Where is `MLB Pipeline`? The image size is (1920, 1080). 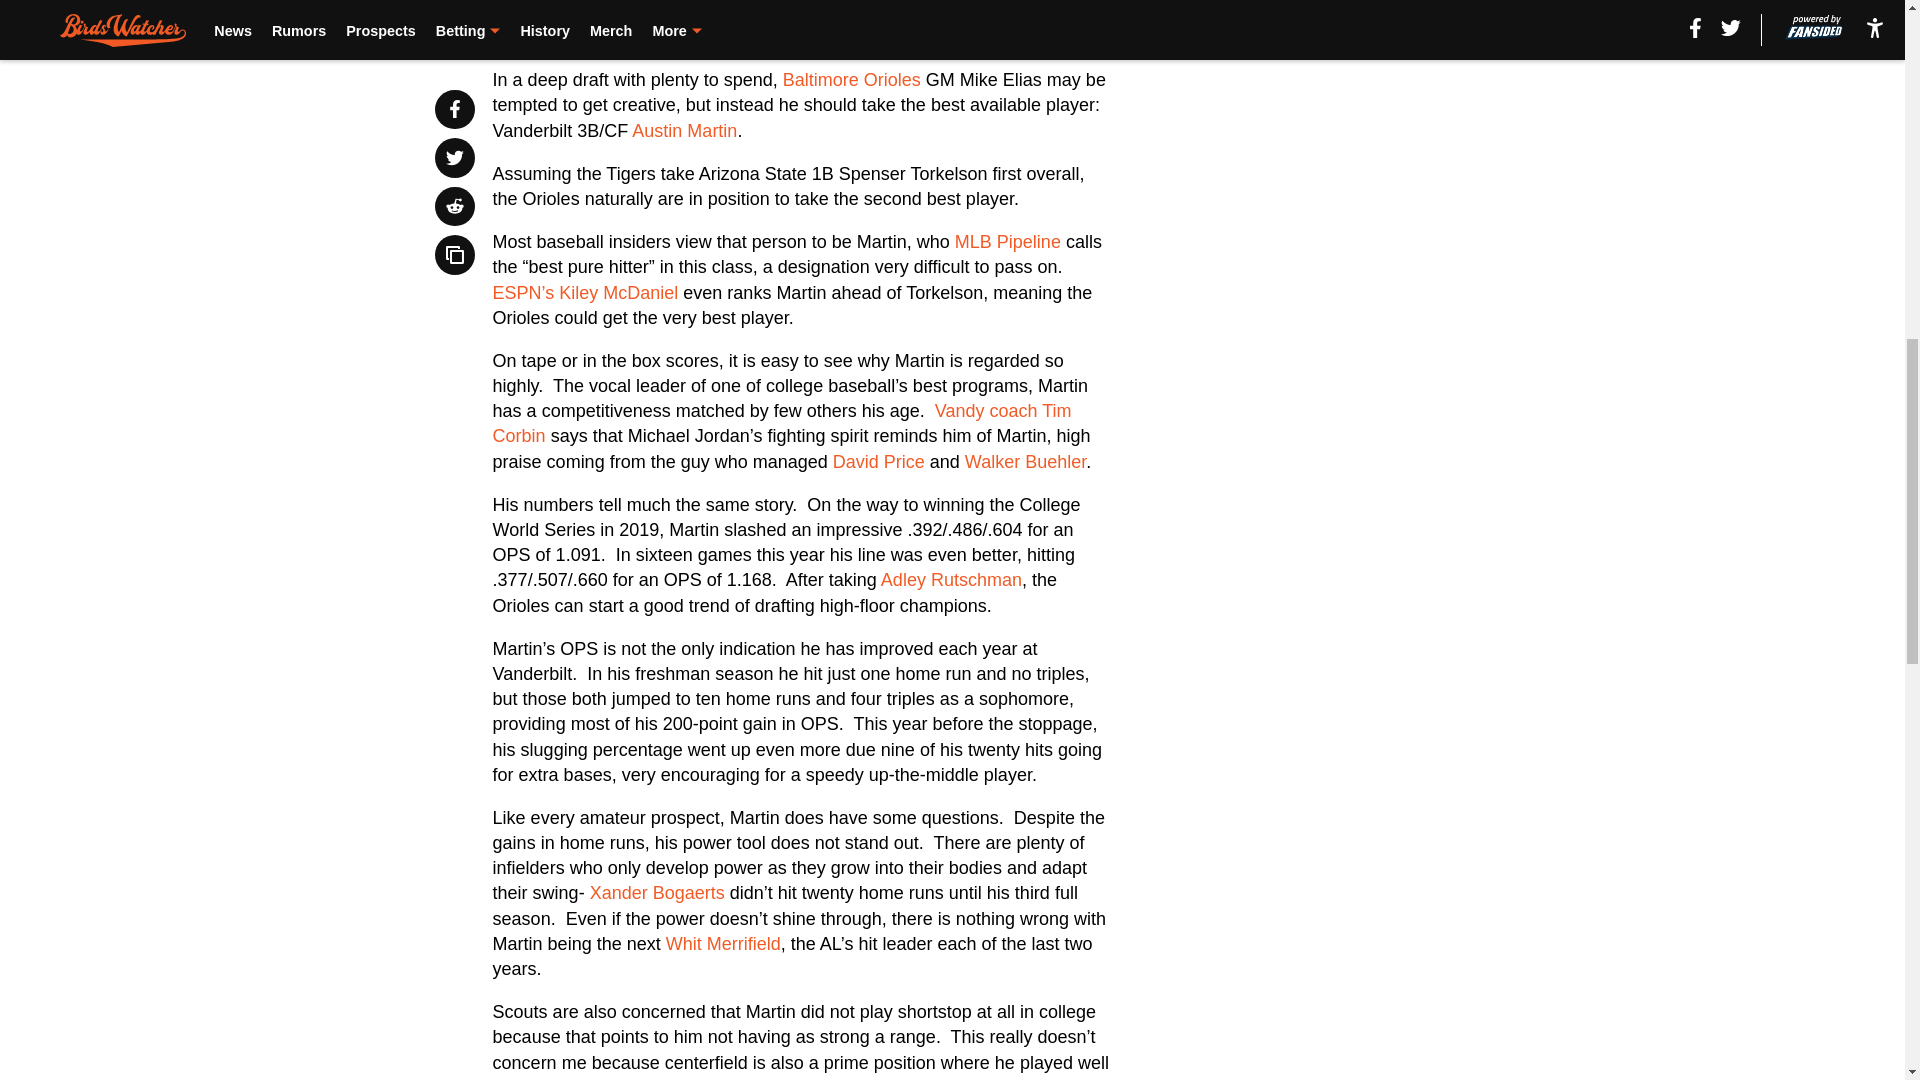 MLB Pipeline is located at coordinates (1008, 242).